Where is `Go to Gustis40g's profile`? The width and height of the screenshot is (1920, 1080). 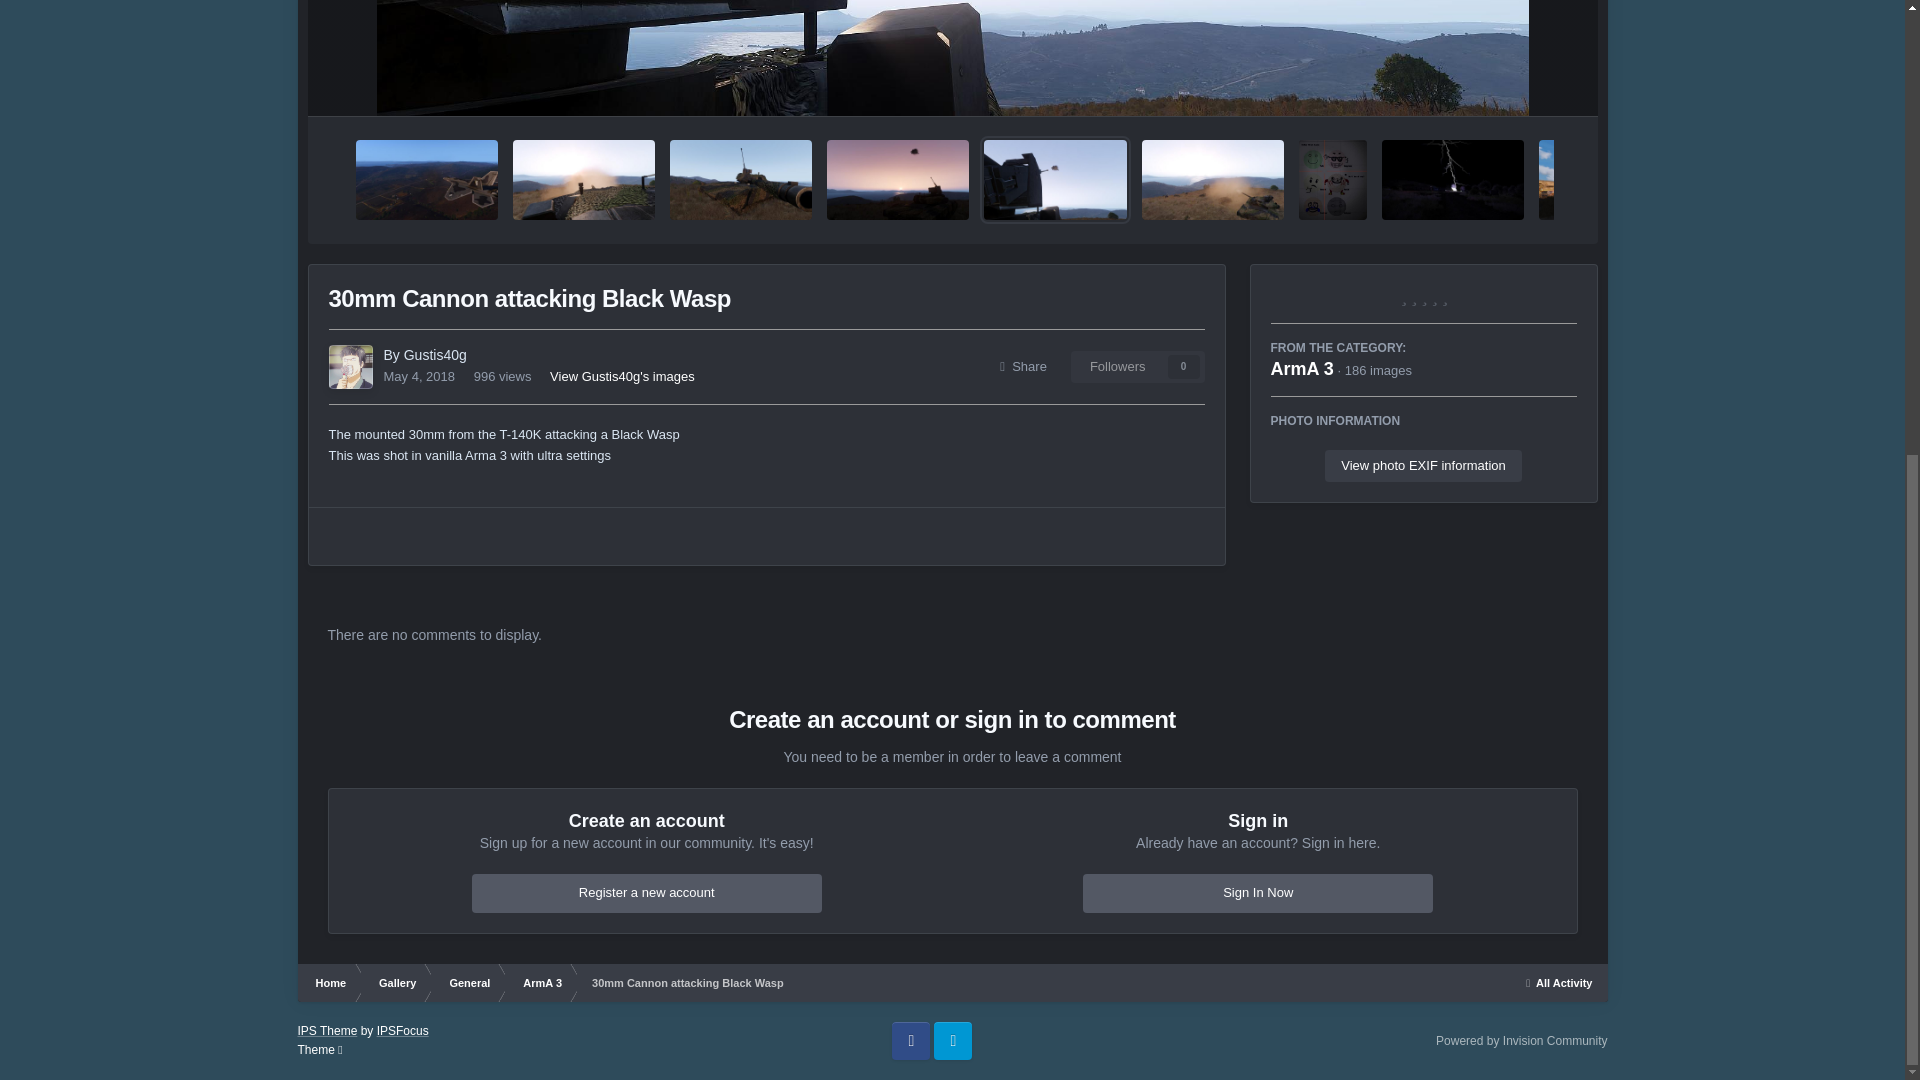 Go to Gustis40g's profile is located at coordinates (350, 366).